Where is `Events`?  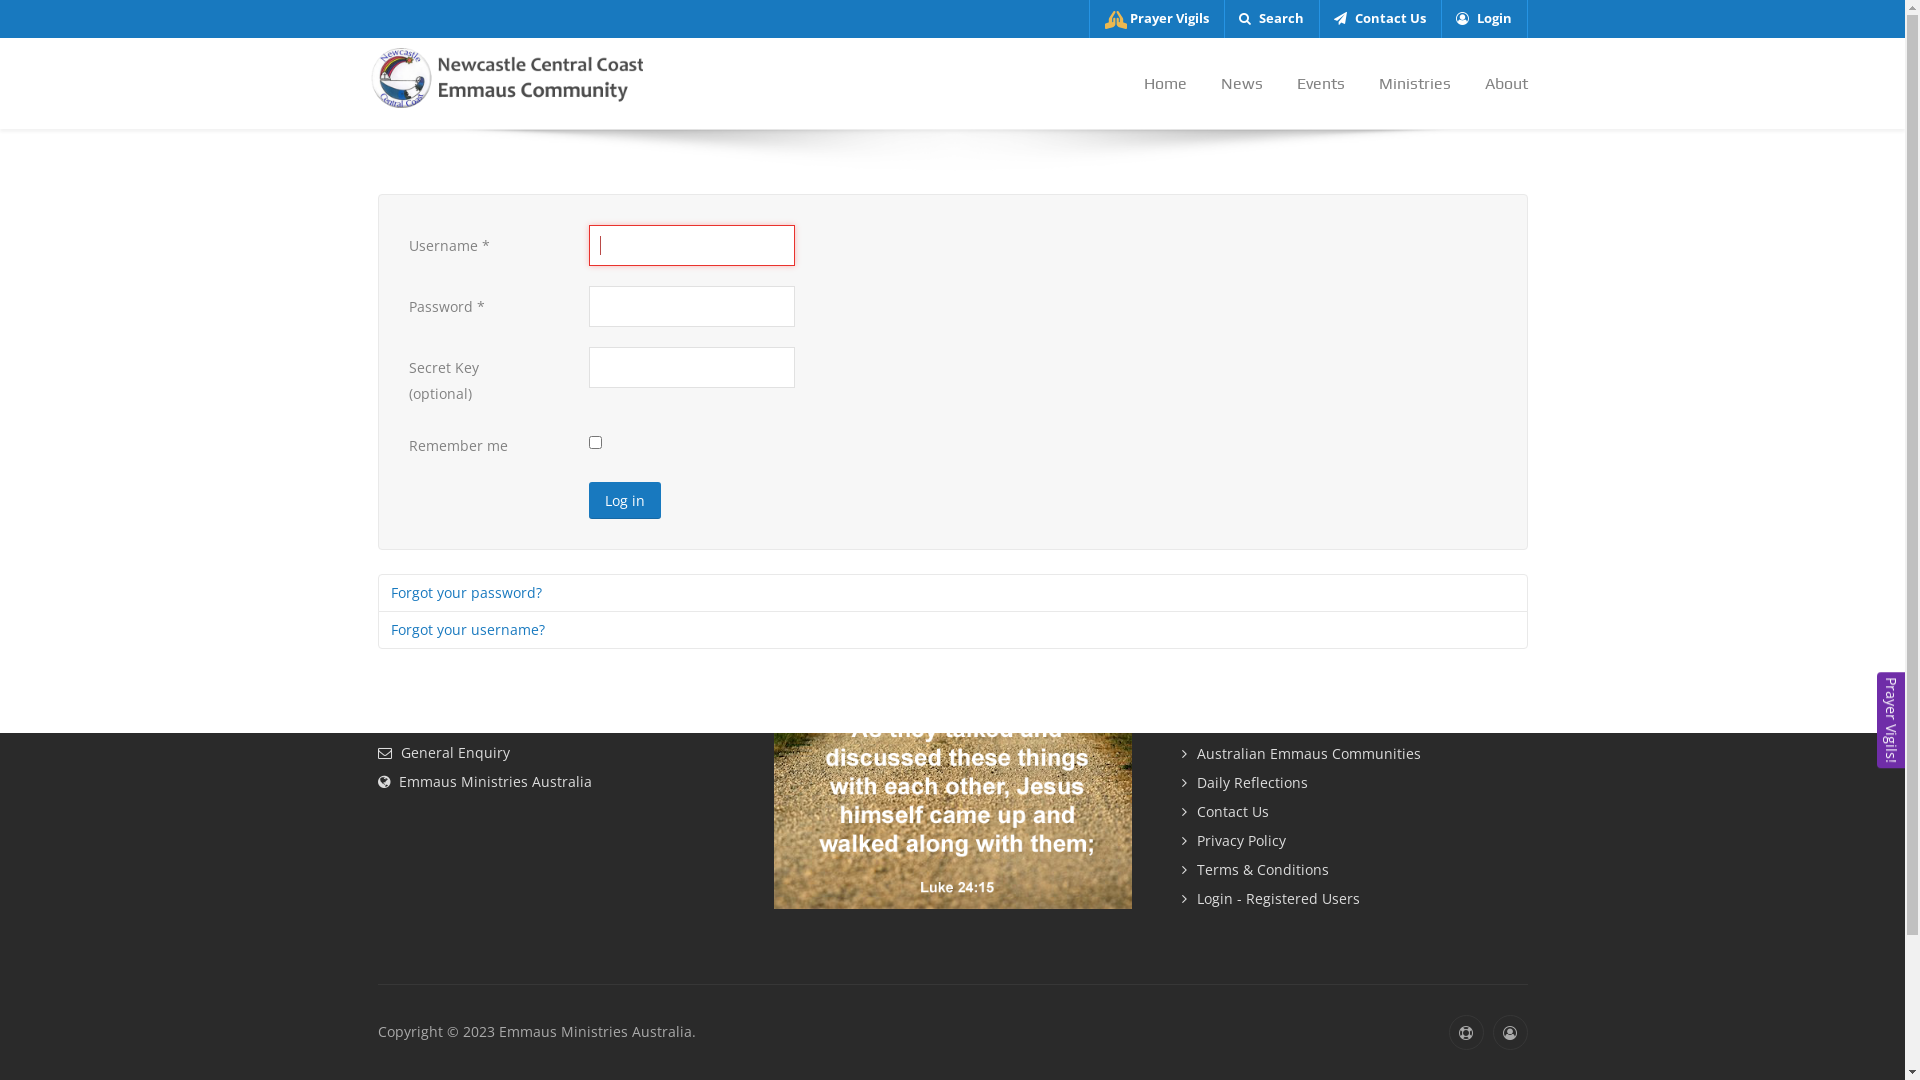
Events is located at coordinates (1321, 84).